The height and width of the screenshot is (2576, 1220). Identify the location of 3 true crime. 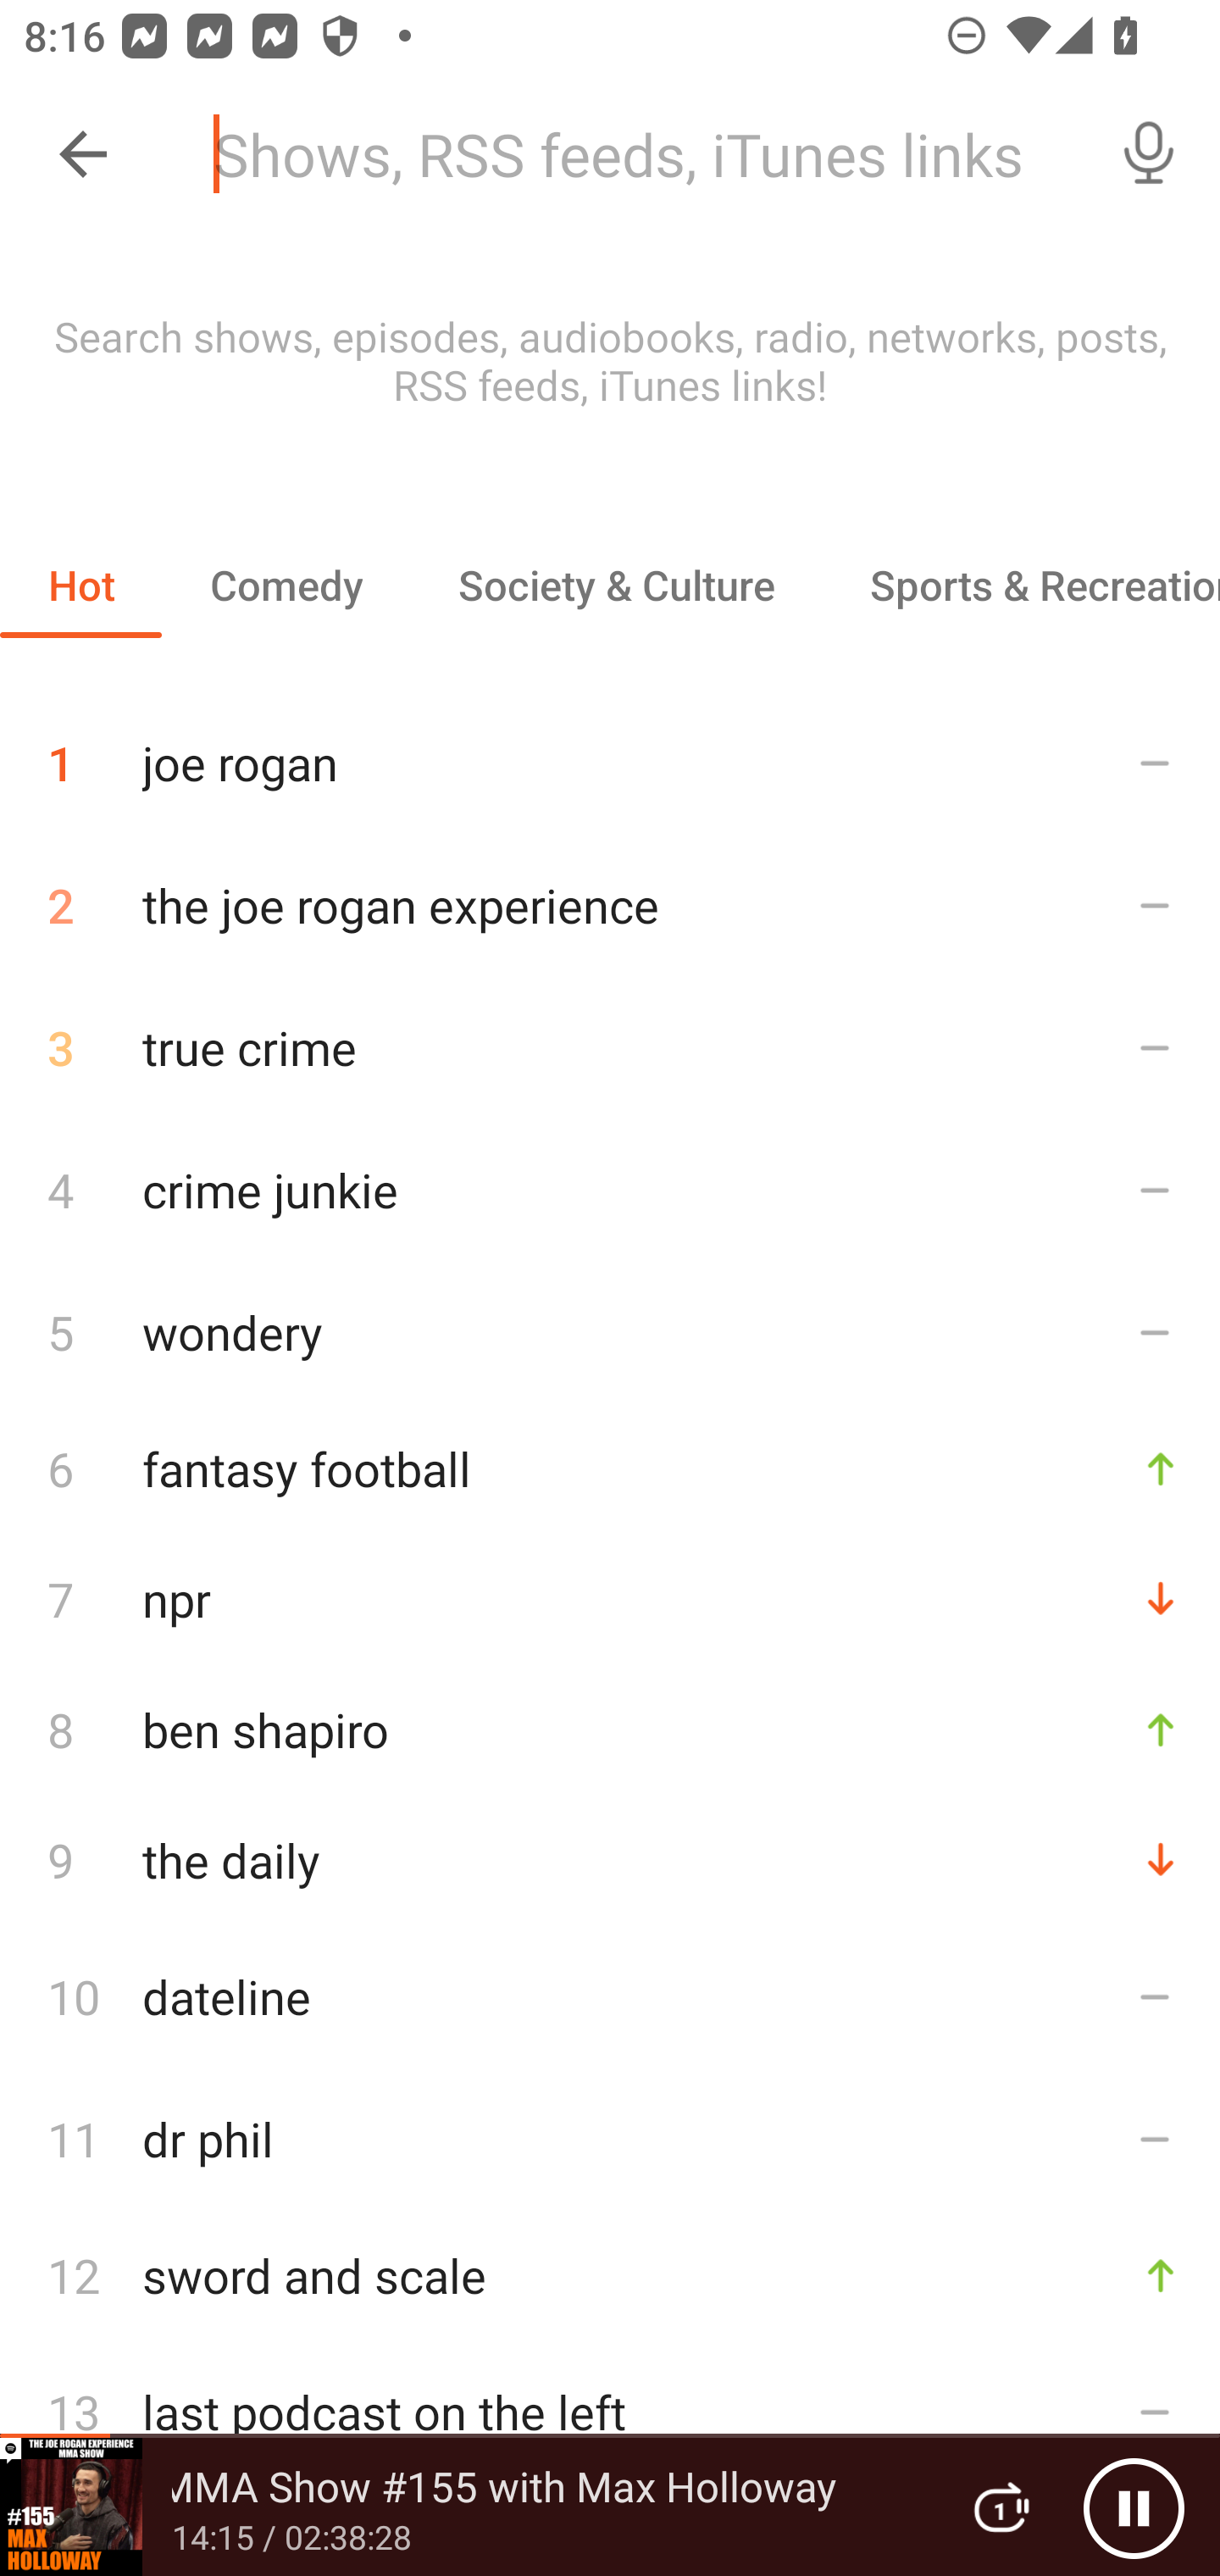
(610, 1047).